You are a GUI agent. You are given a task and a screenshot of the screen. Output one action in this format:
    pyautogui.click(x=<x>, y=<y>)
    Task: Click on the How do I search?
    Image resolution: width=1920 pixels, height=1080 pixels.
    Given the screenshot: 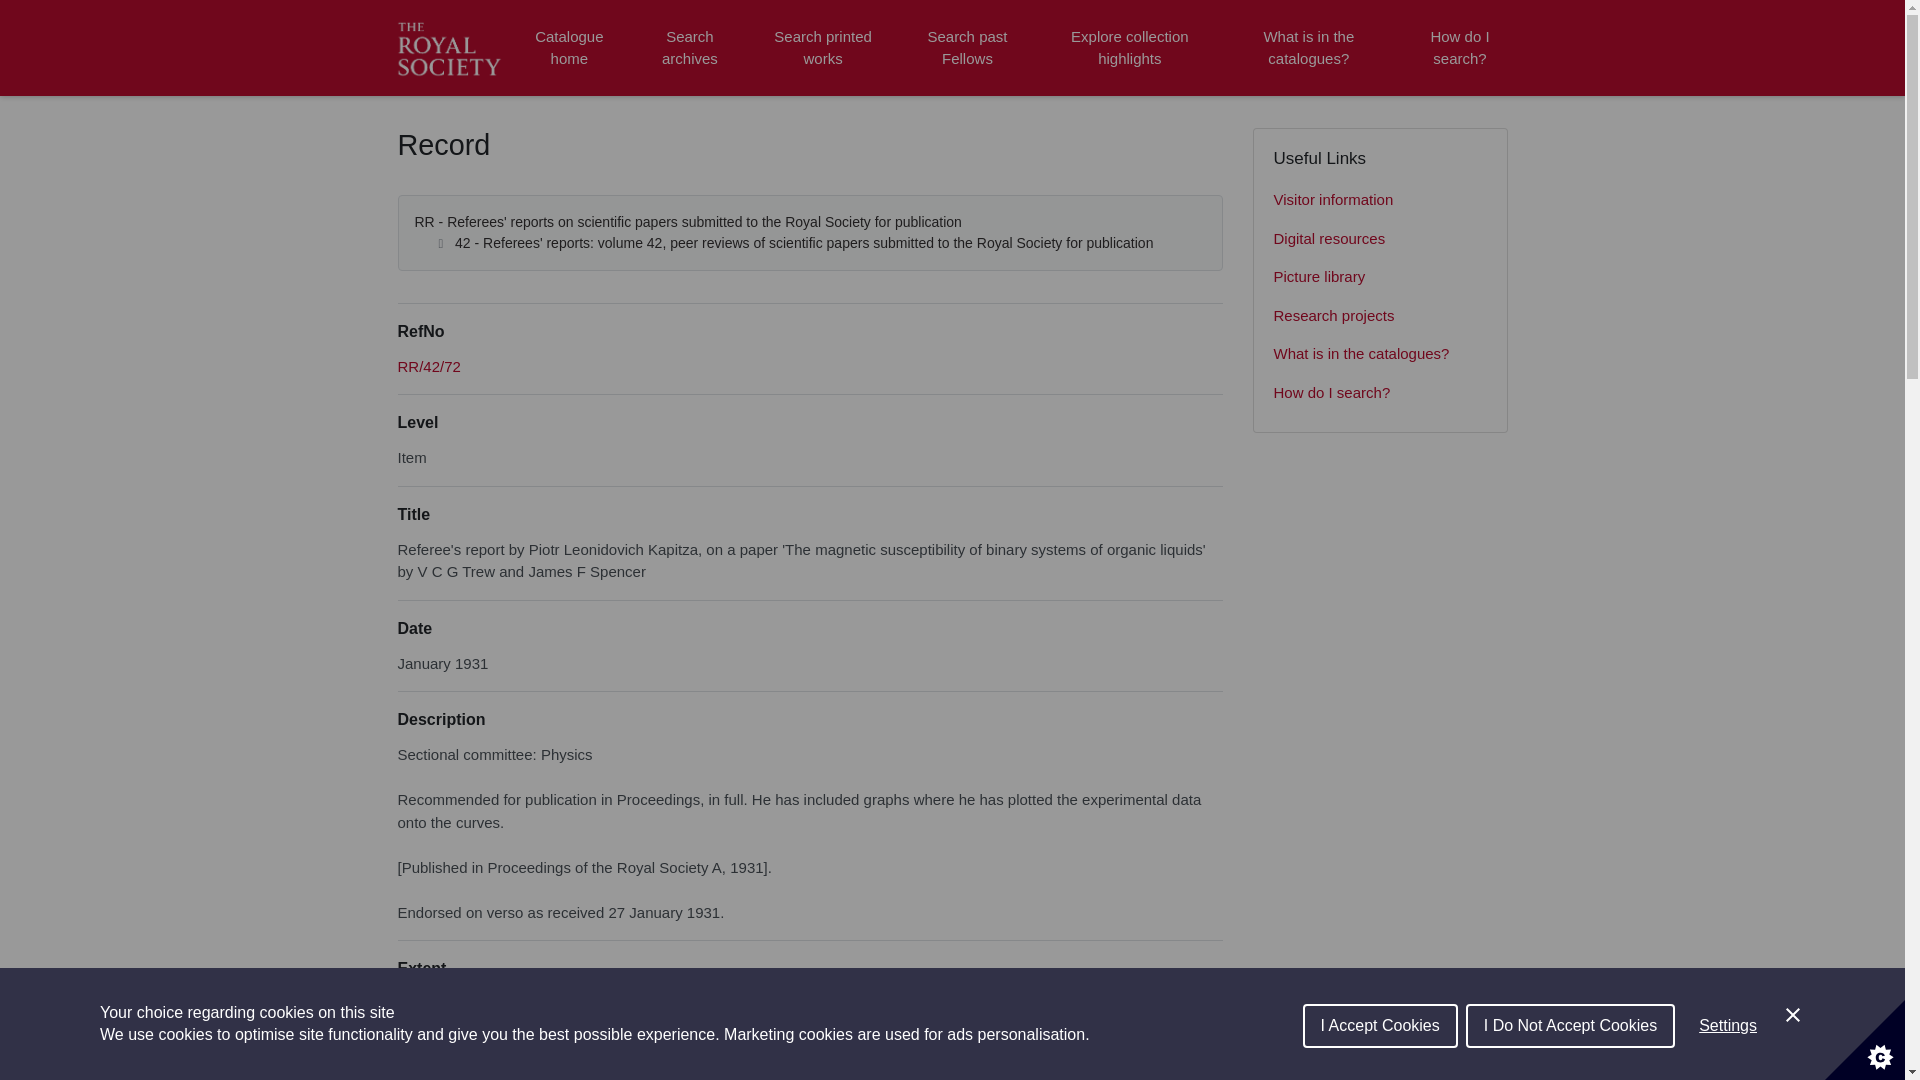 What is the action you would take?
    pyautogui.click(x=1459, y=48)
    